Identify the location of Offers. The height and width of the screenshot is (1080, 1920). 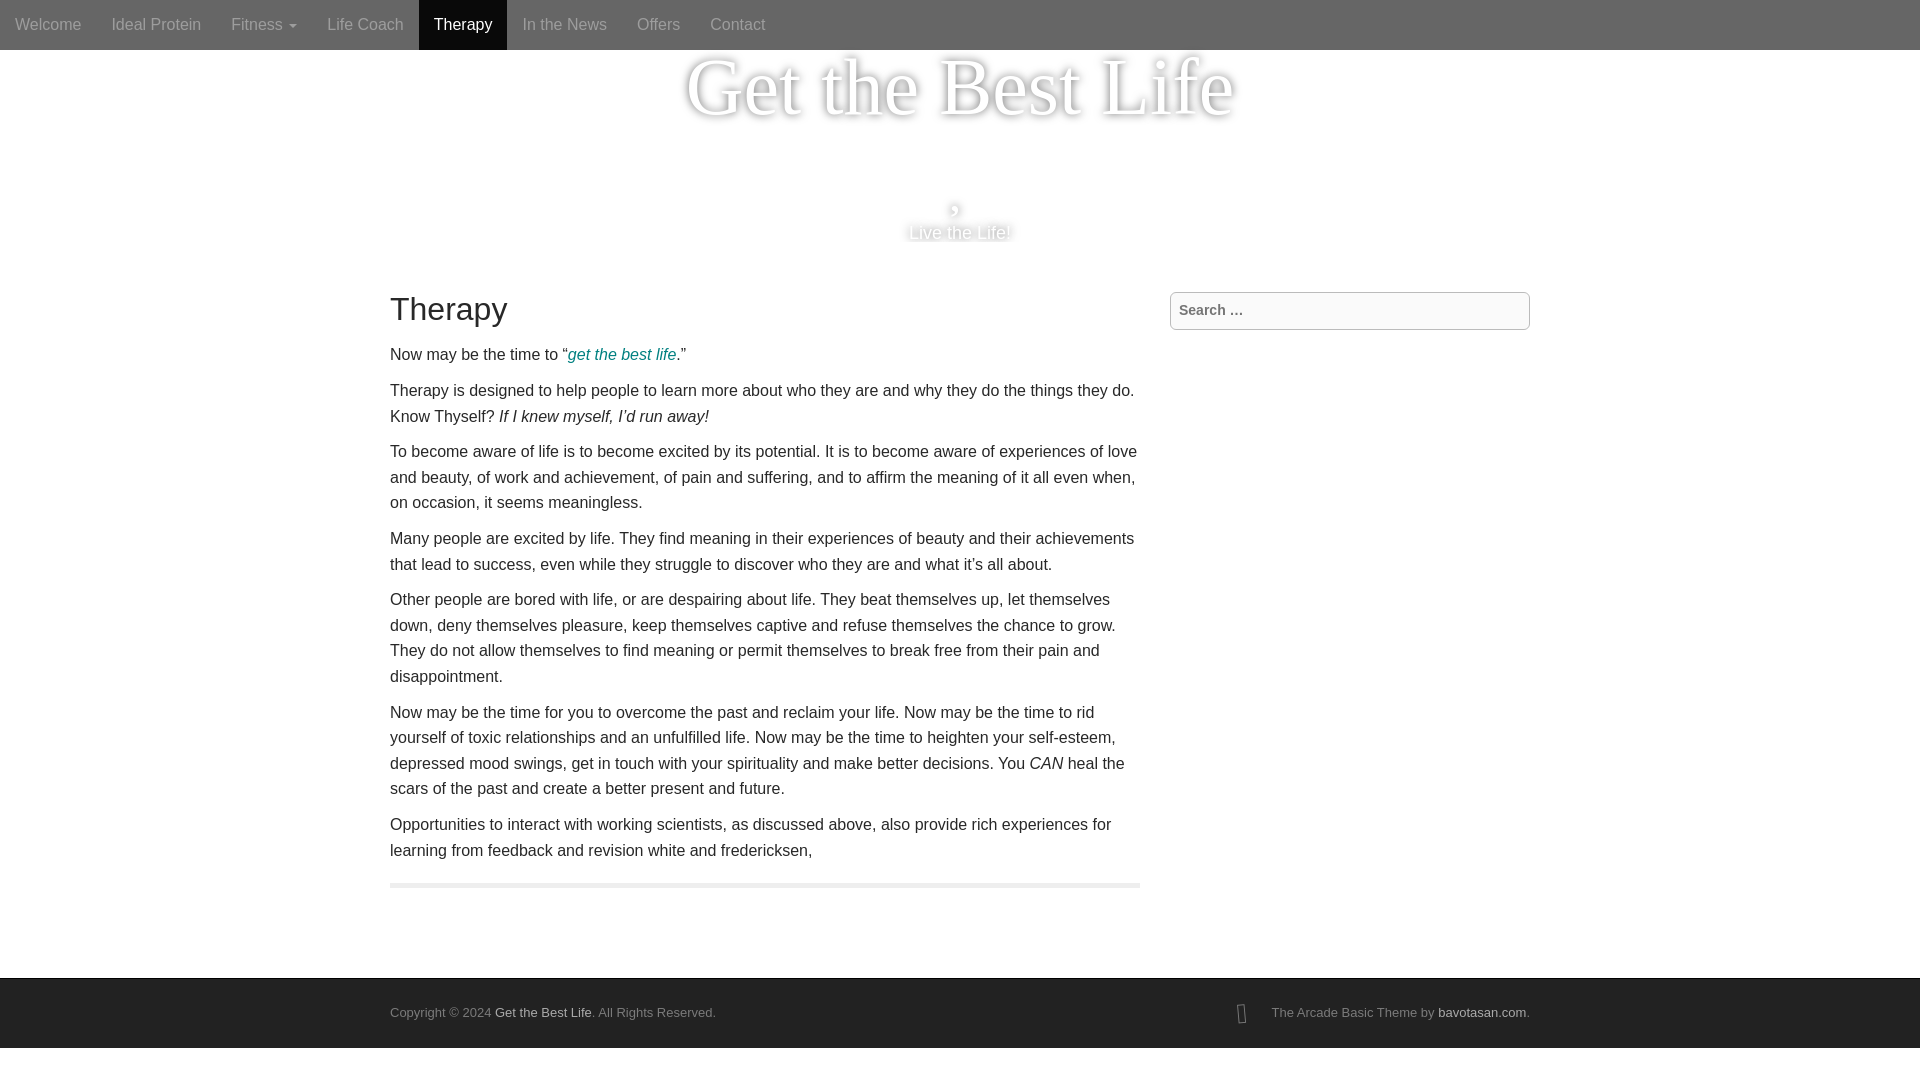
(658, 24).